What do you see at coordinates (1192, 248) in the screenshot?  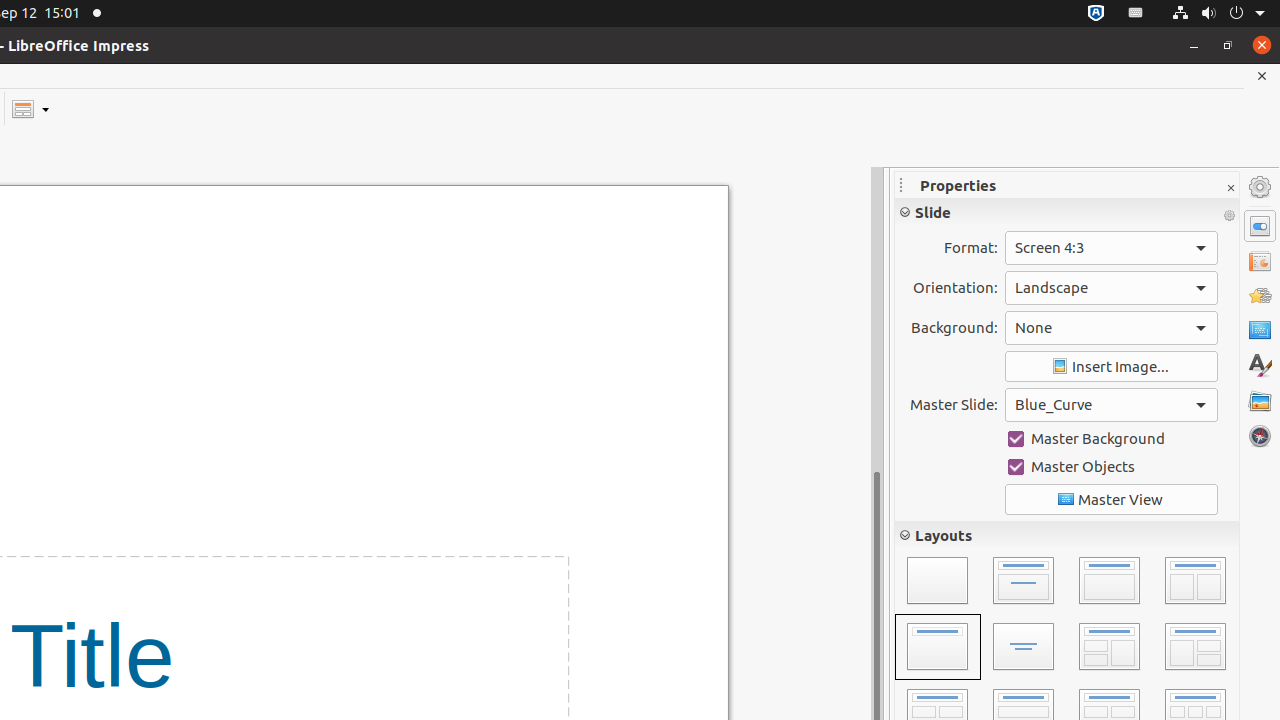 I see `Font Size` at bounding box center [1192, 248].